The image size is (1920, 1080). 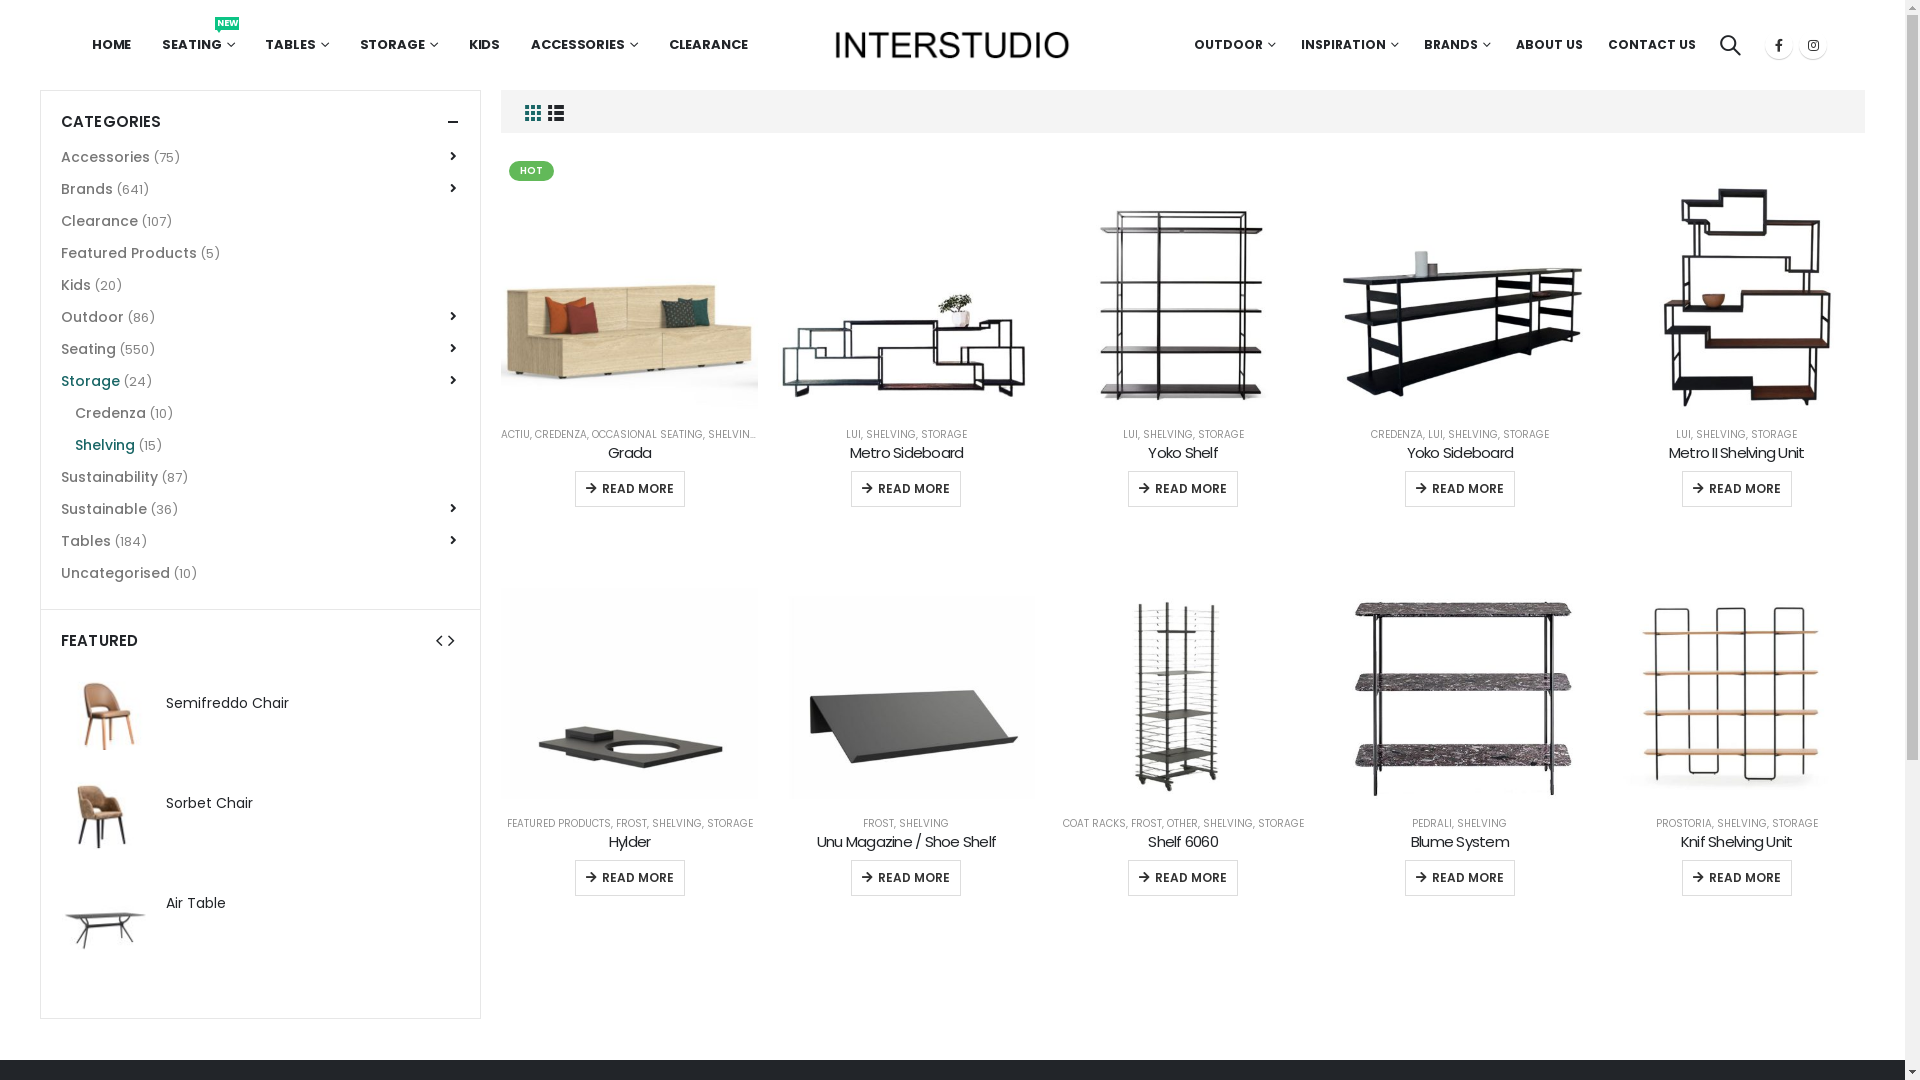 What do you see at coordinates (1146, 824) in the screenshot?
I see `FROST` at bounding box center [1146, 824].